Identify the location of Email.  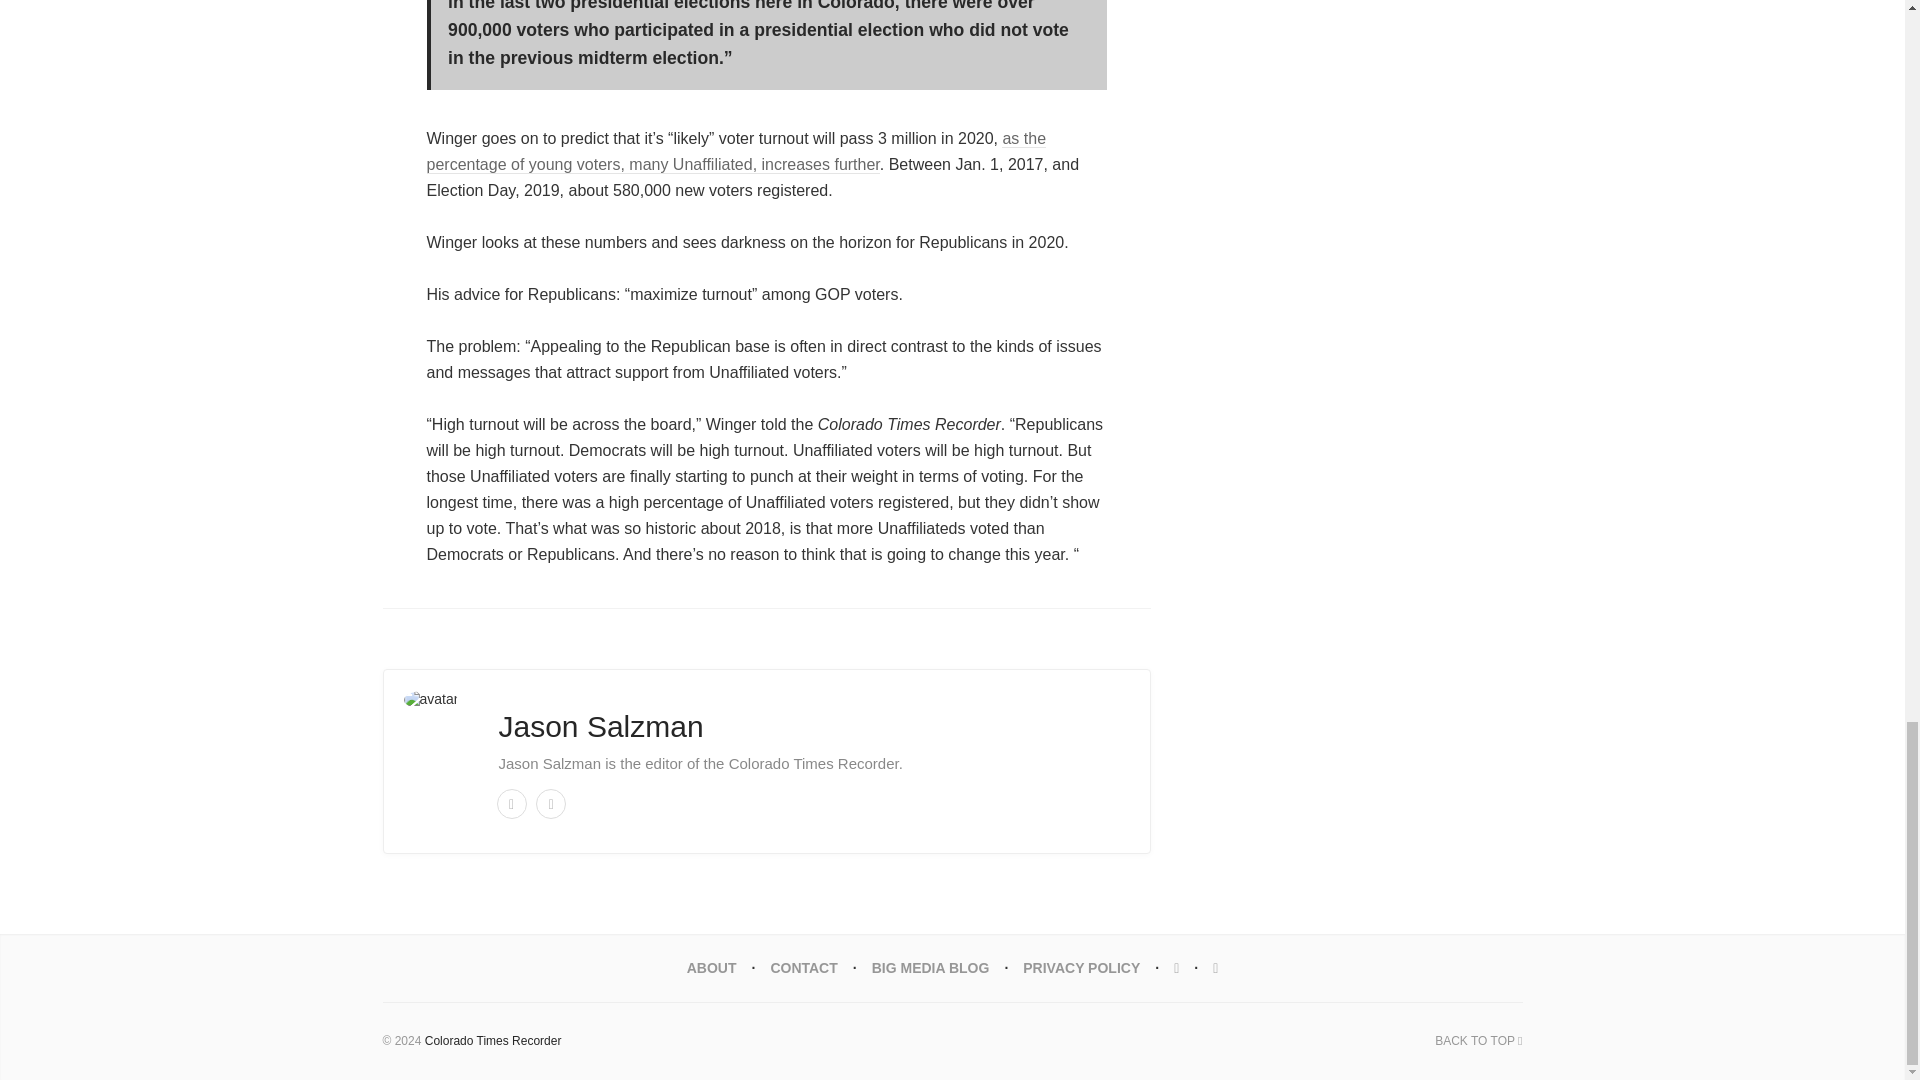
(510, 804).